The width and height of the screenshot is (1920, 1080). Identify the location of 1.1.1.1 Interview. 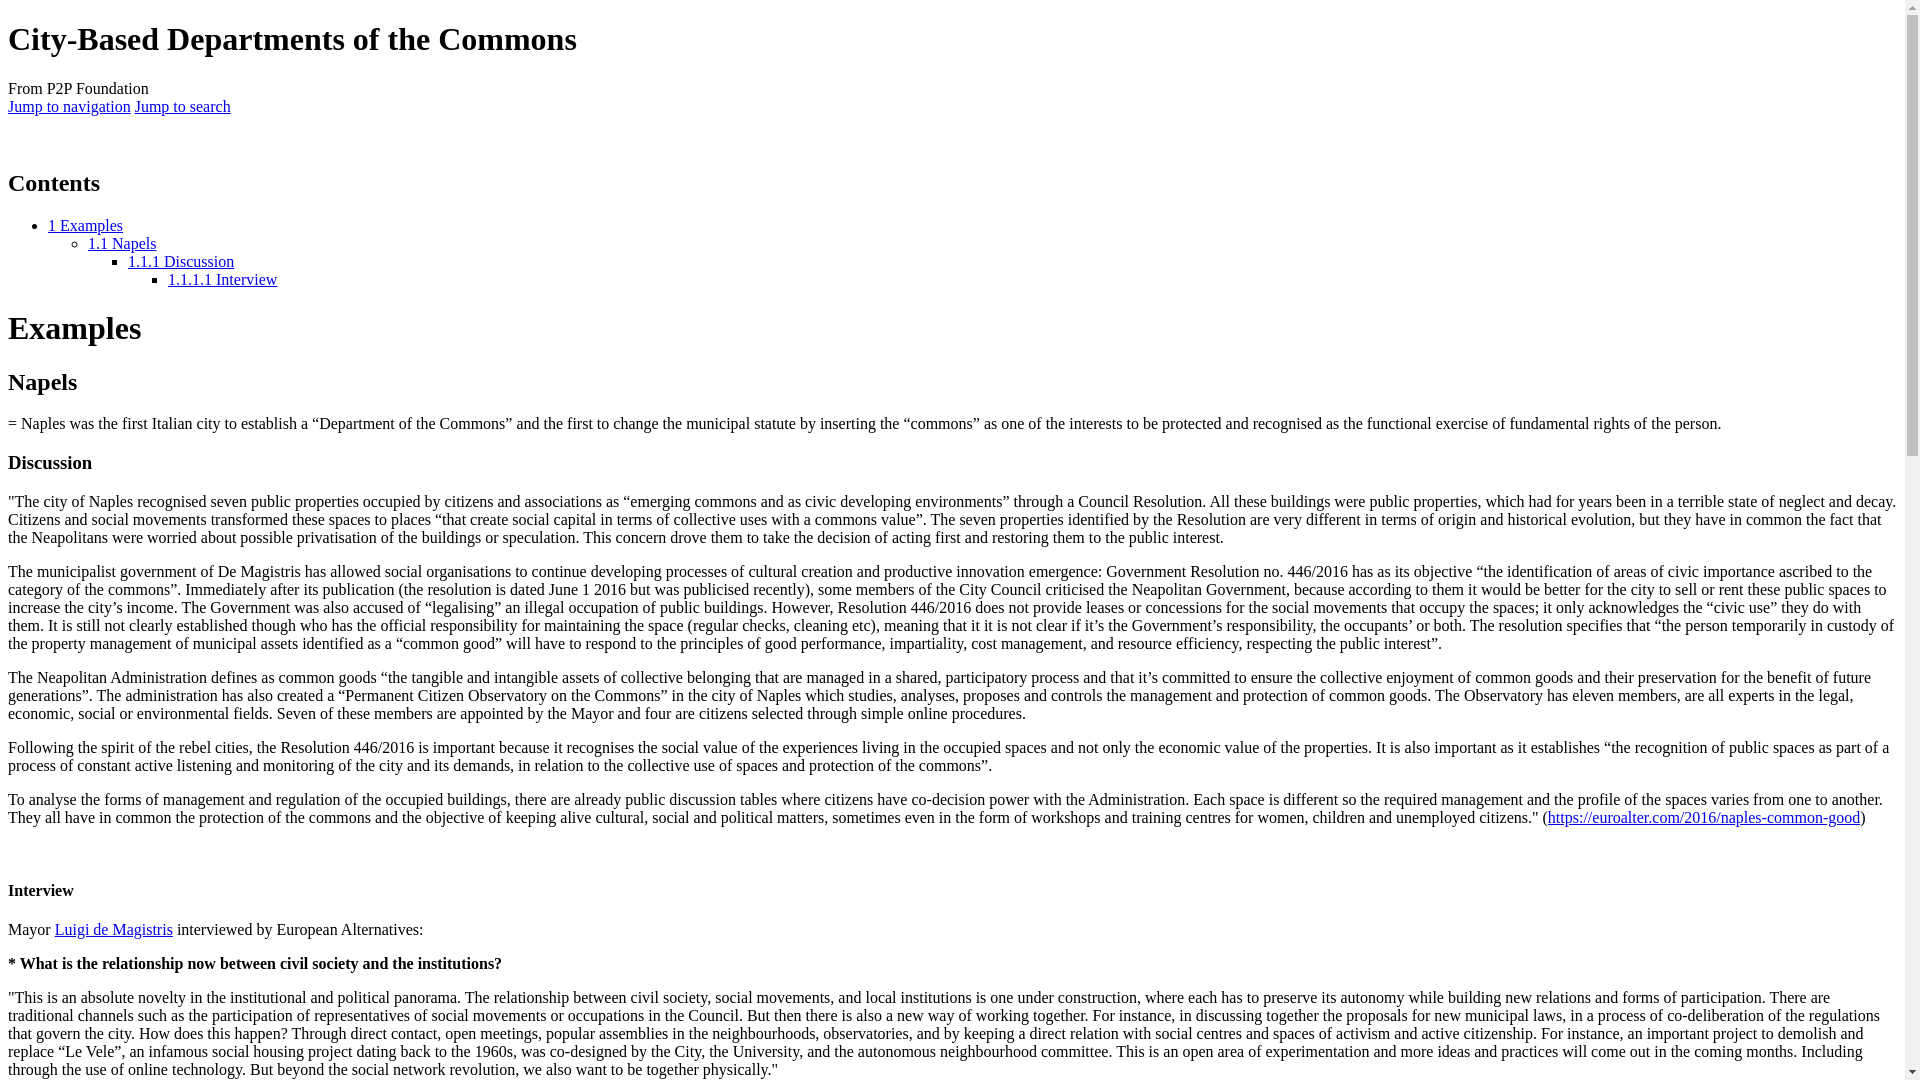
(222, 280).